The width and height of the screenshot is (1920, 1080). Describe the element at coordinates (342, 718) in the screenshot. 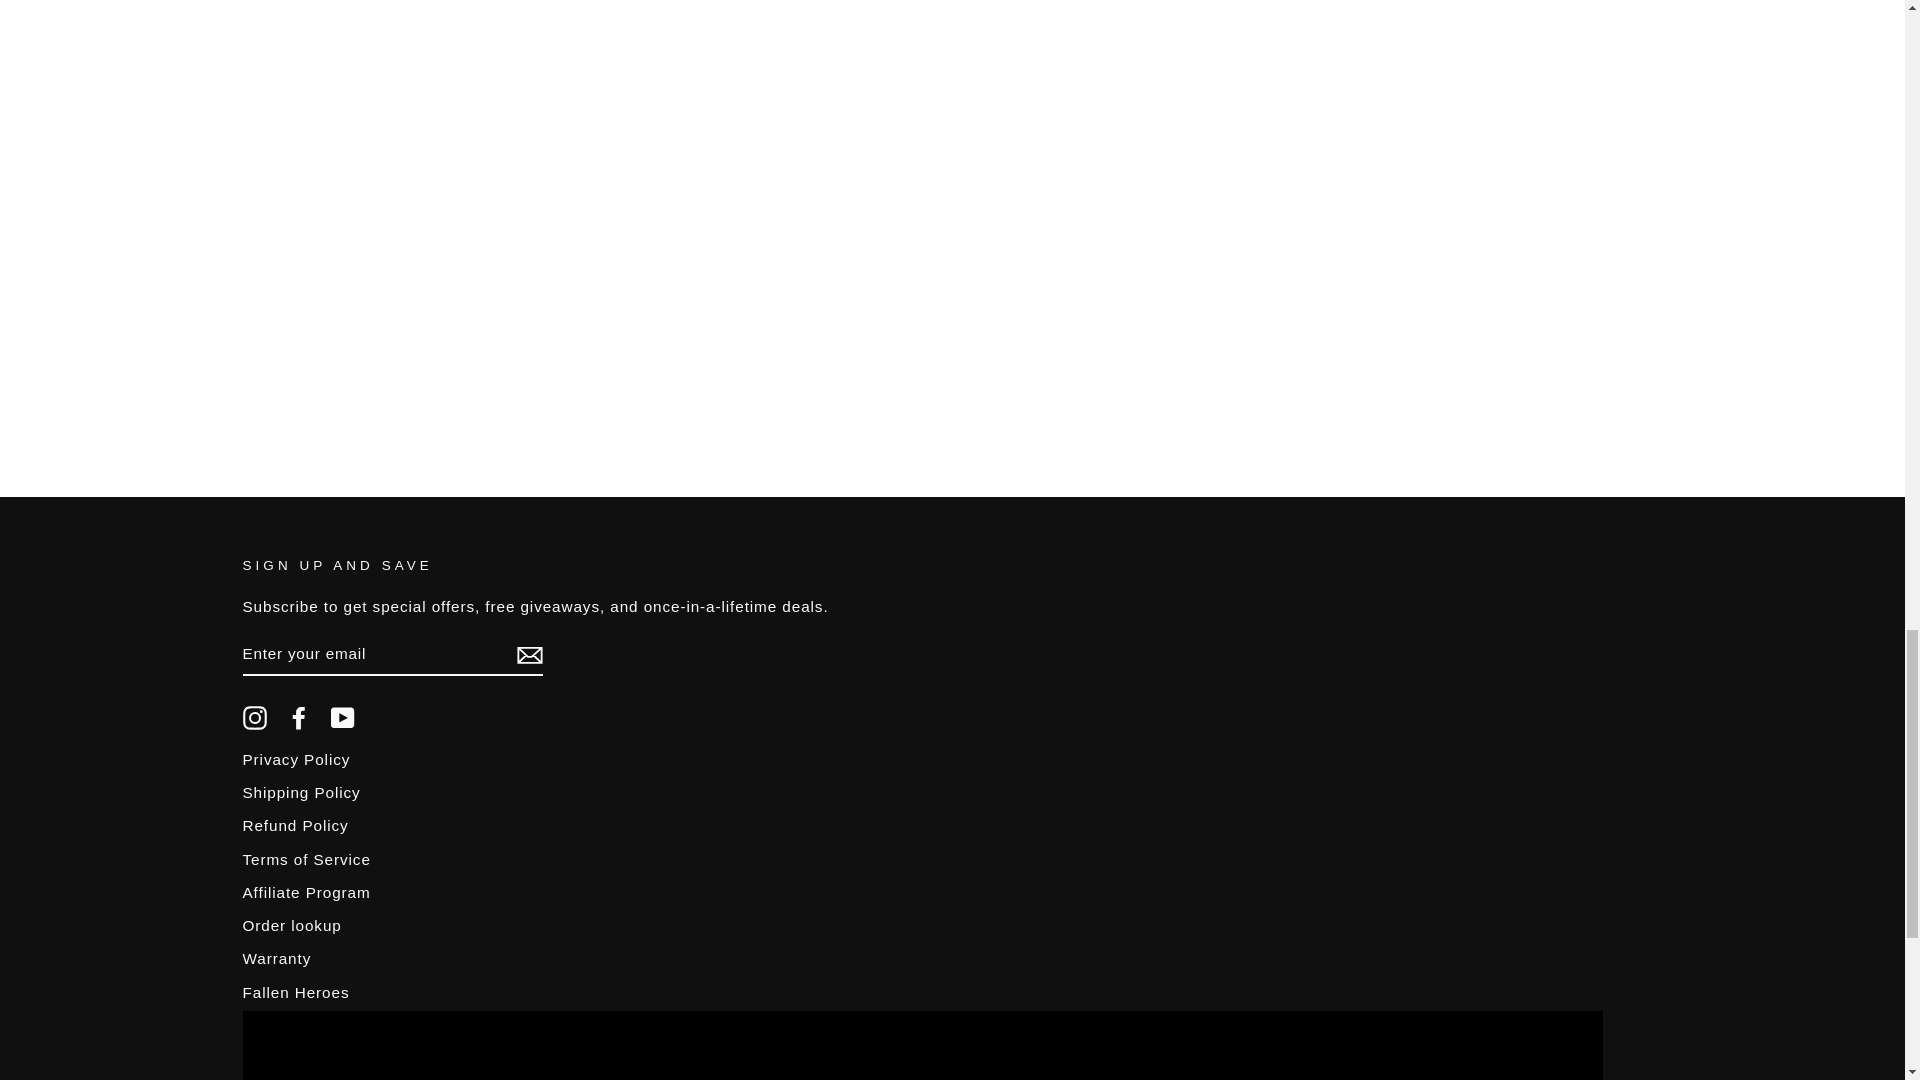

I see `Iron Infidel on YouTube` at that location.